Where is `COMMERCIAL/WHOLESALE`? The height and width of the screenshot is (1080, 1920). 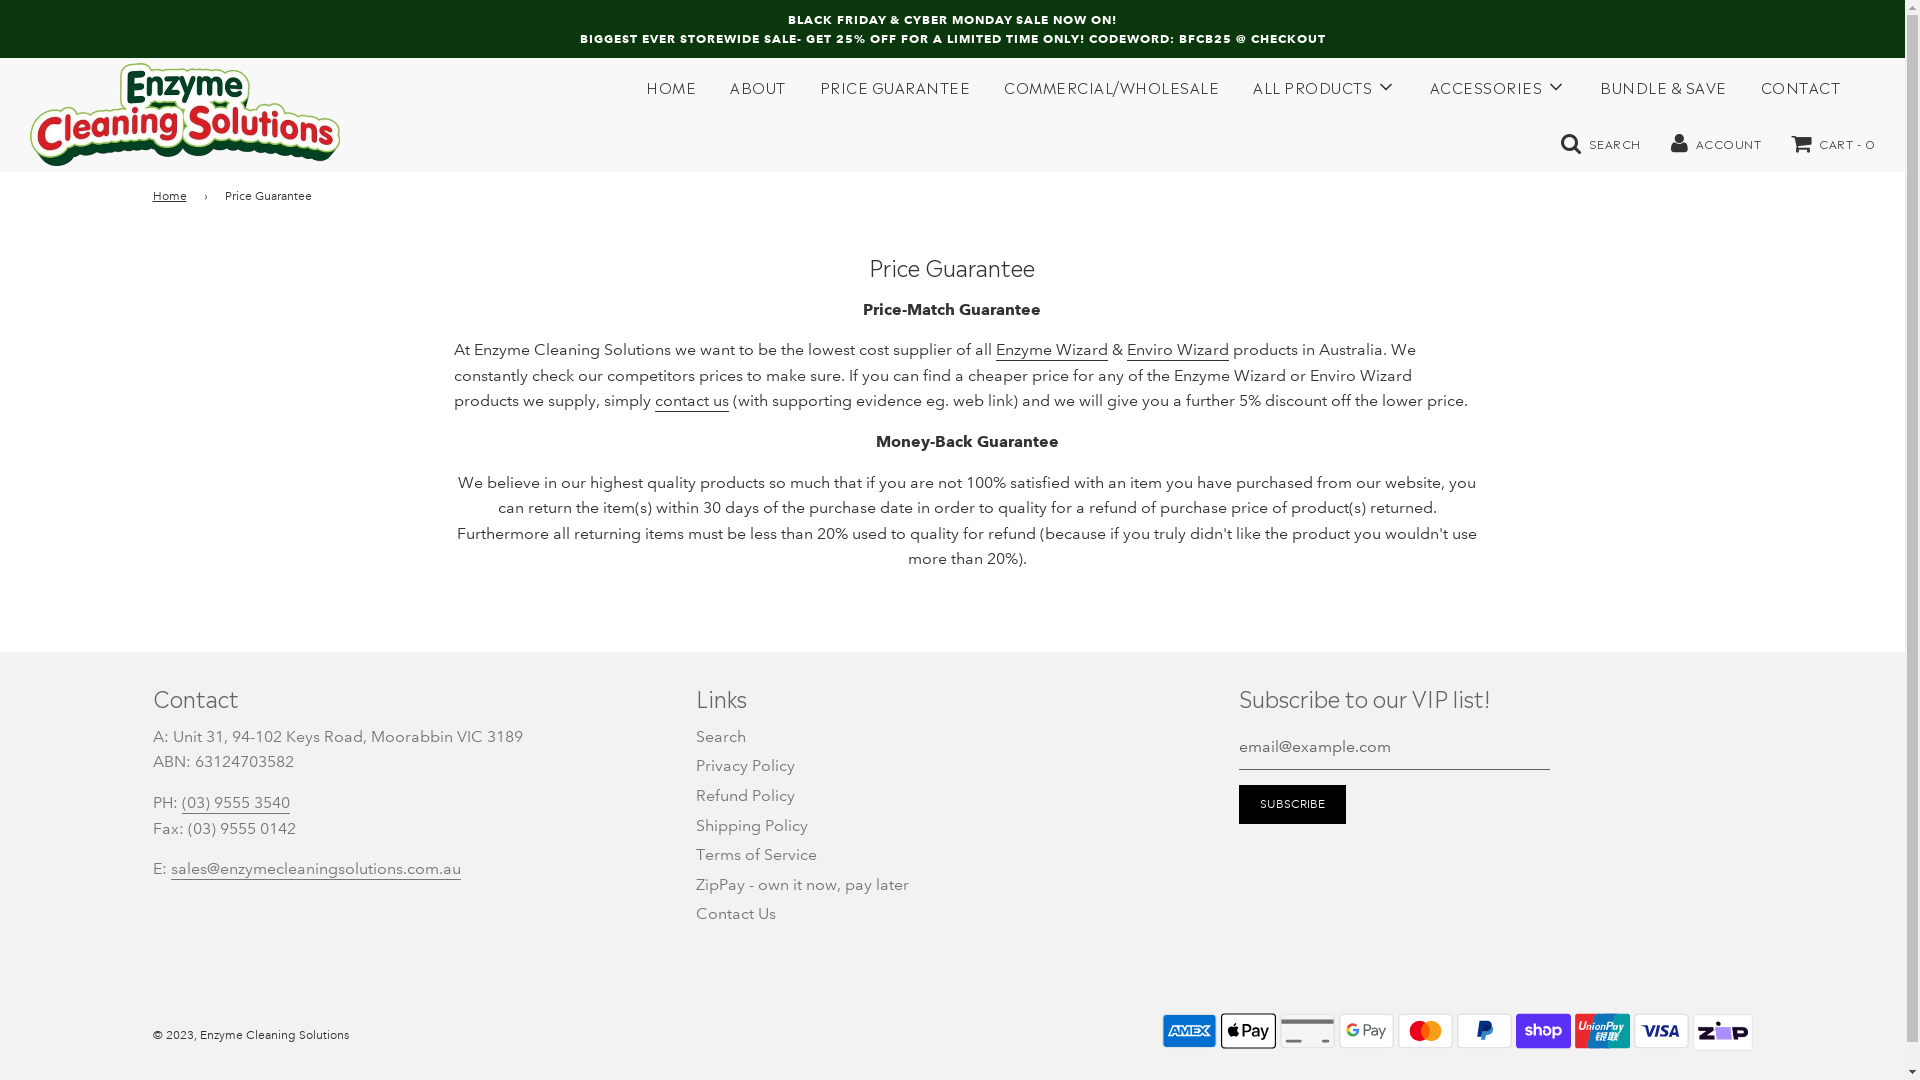
COMMERCIAL/WHOLESALE is located at coordinates (1112, 86).